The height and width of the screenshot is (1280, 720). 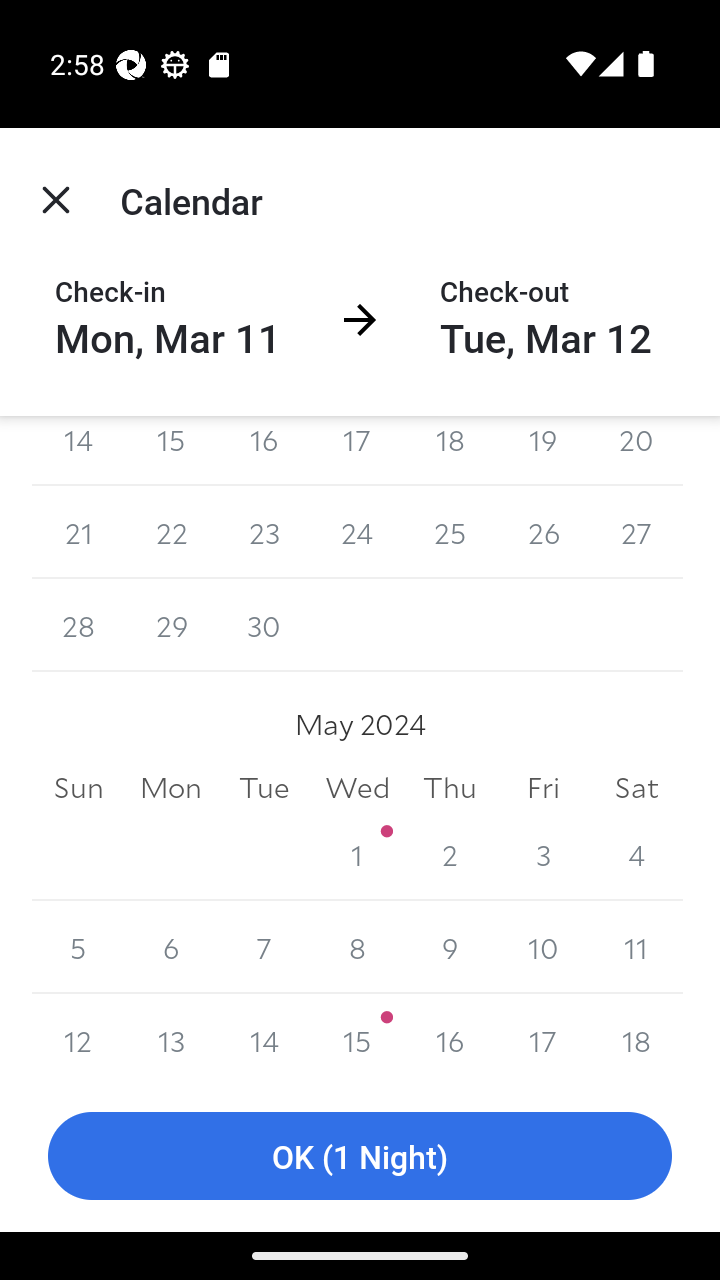 I want to click on Sun, so click(x=78, y=786).